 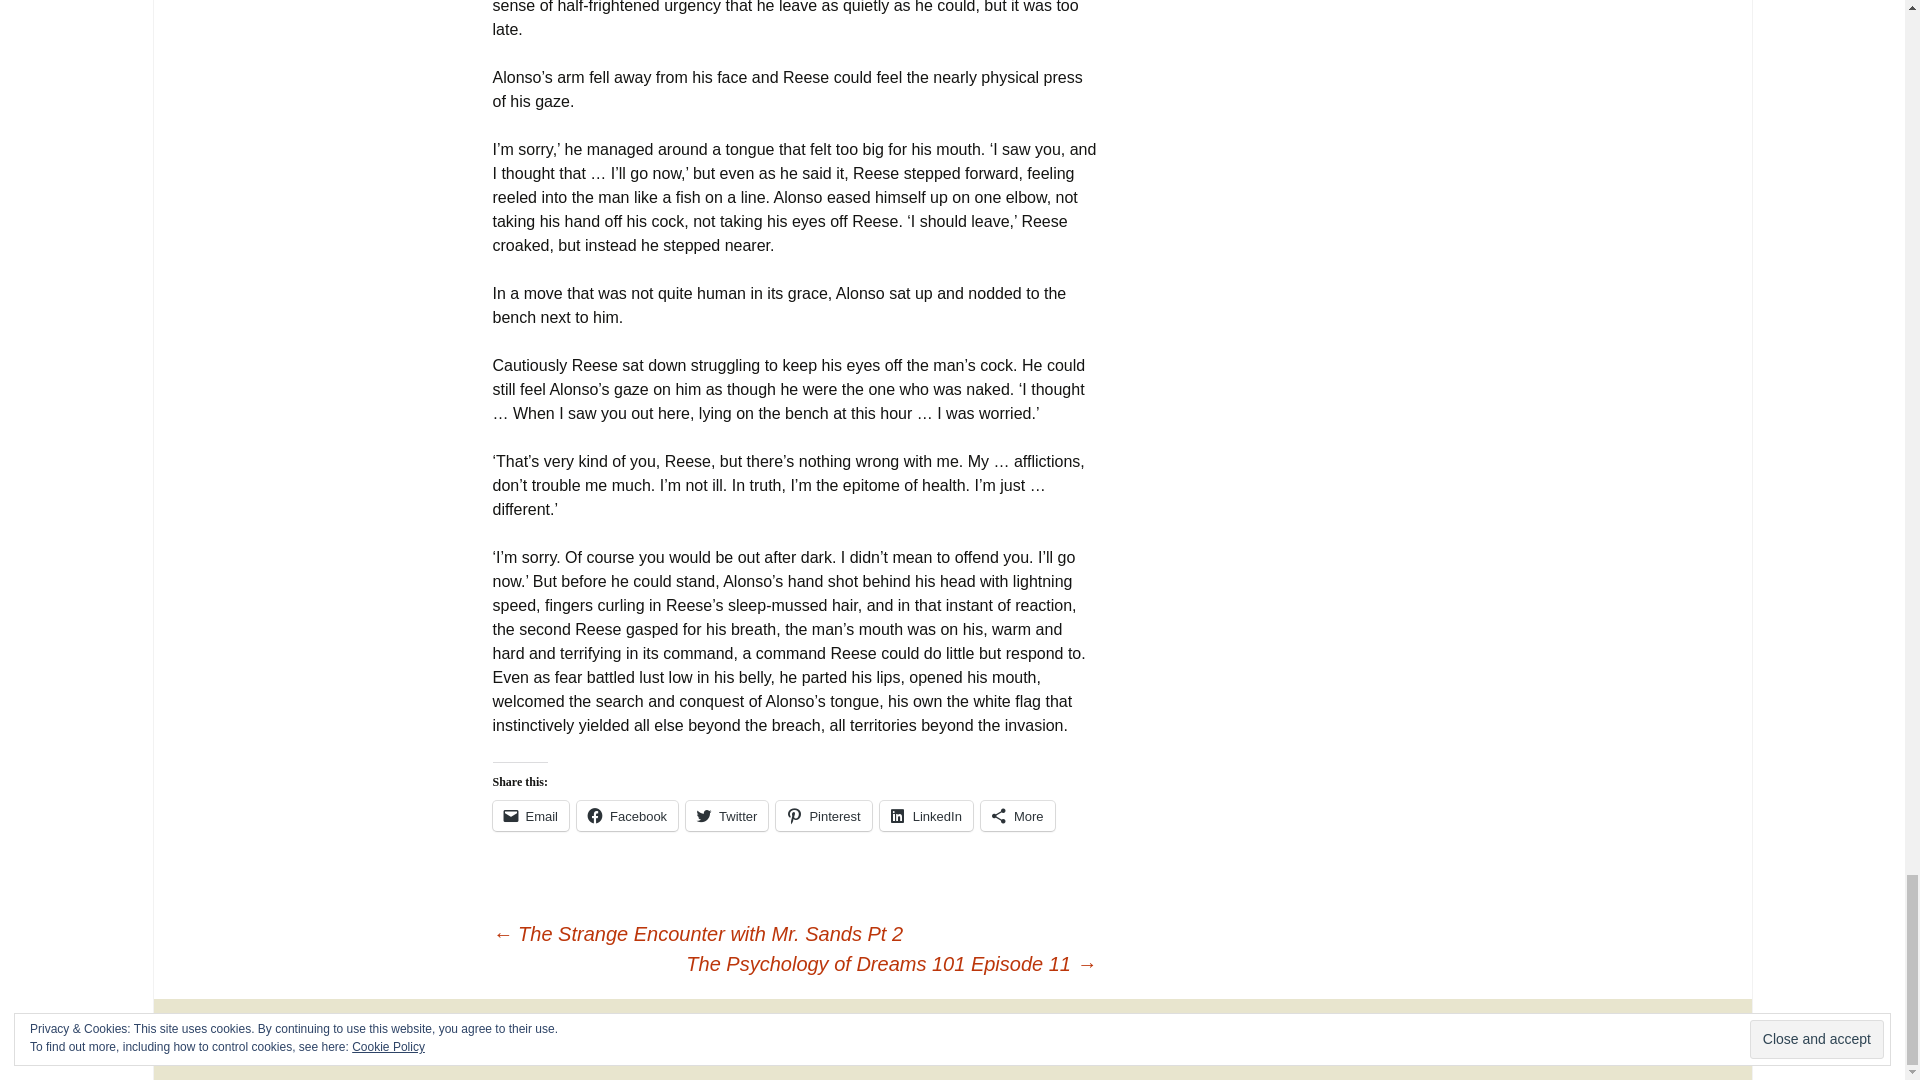 I want to click on Pinterest, so click(x=823, y=816).